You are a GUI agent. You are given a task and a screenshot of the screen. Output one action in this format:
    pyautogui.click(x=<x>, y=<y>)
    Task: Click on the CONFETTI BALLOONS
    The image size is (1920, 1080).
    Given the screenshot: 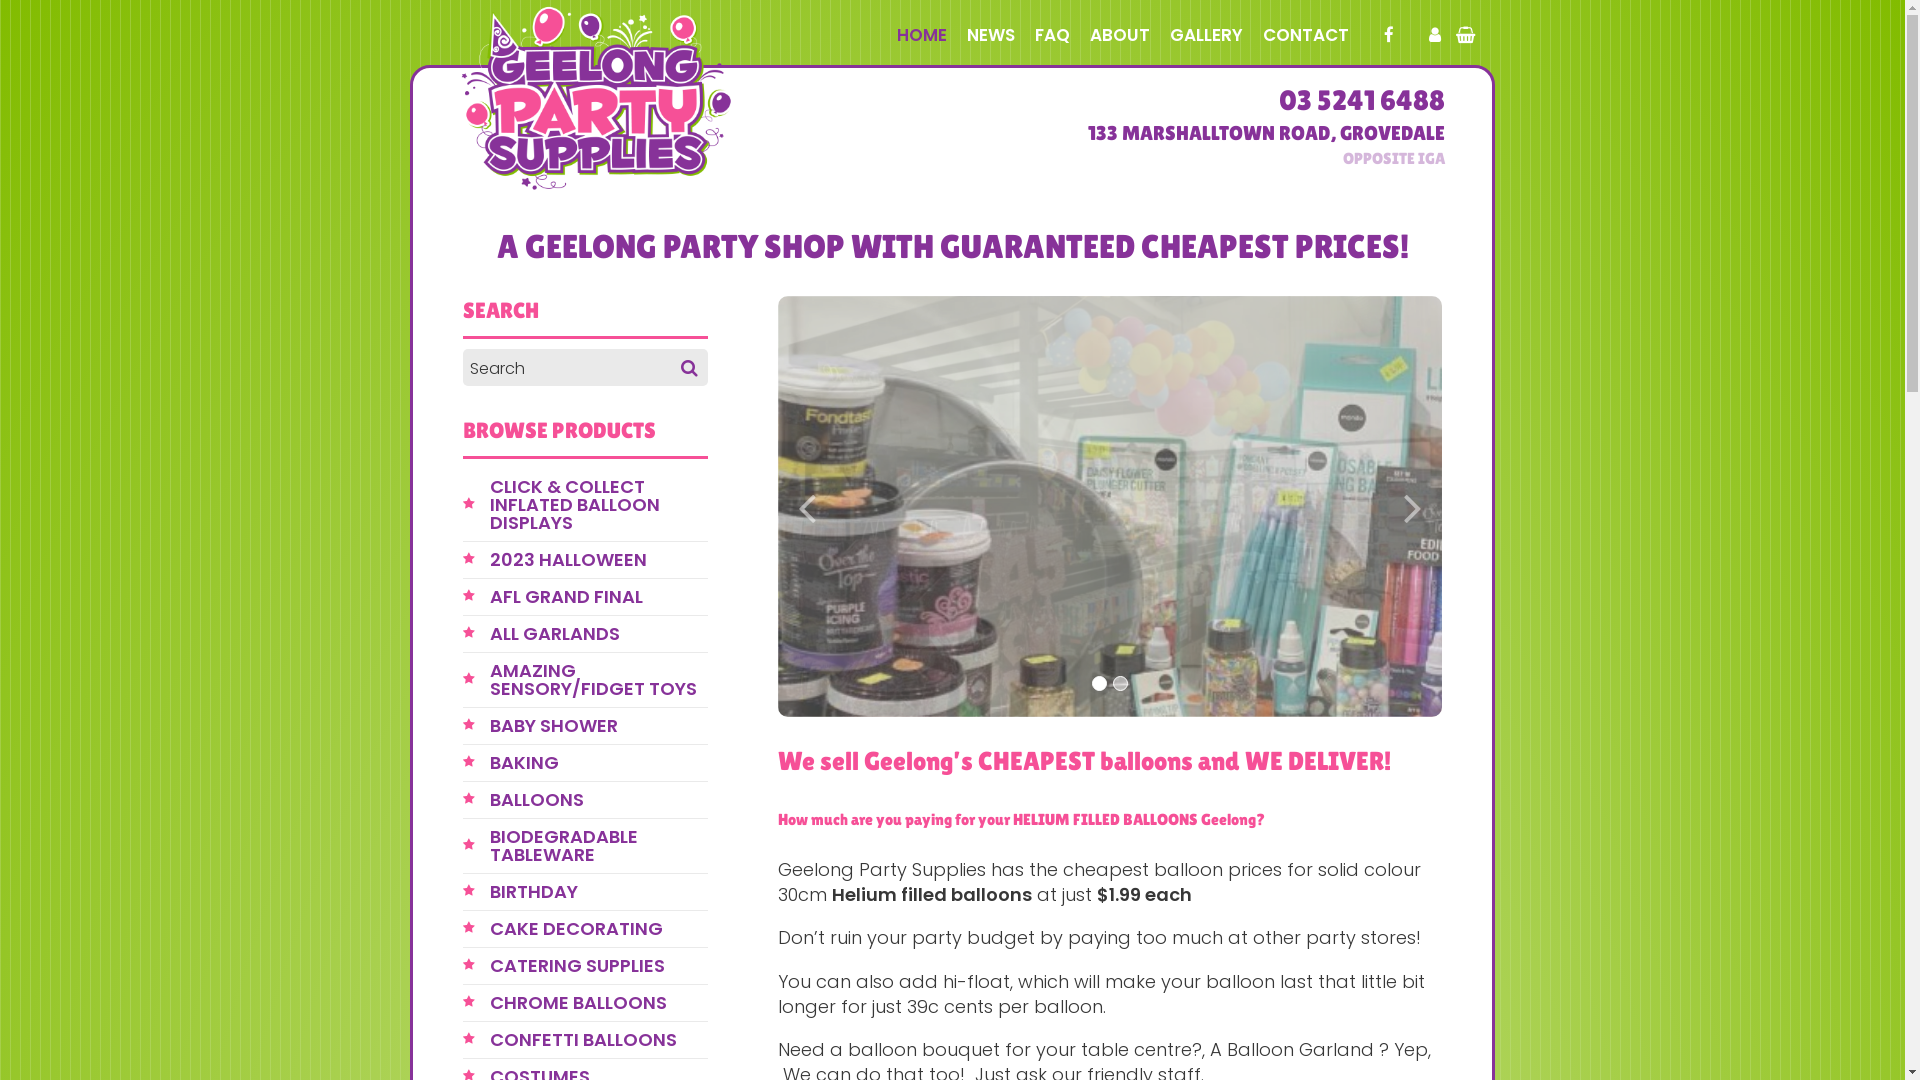 What is the action you would take?
    pyautogui.click(x=598, y=1040)
    